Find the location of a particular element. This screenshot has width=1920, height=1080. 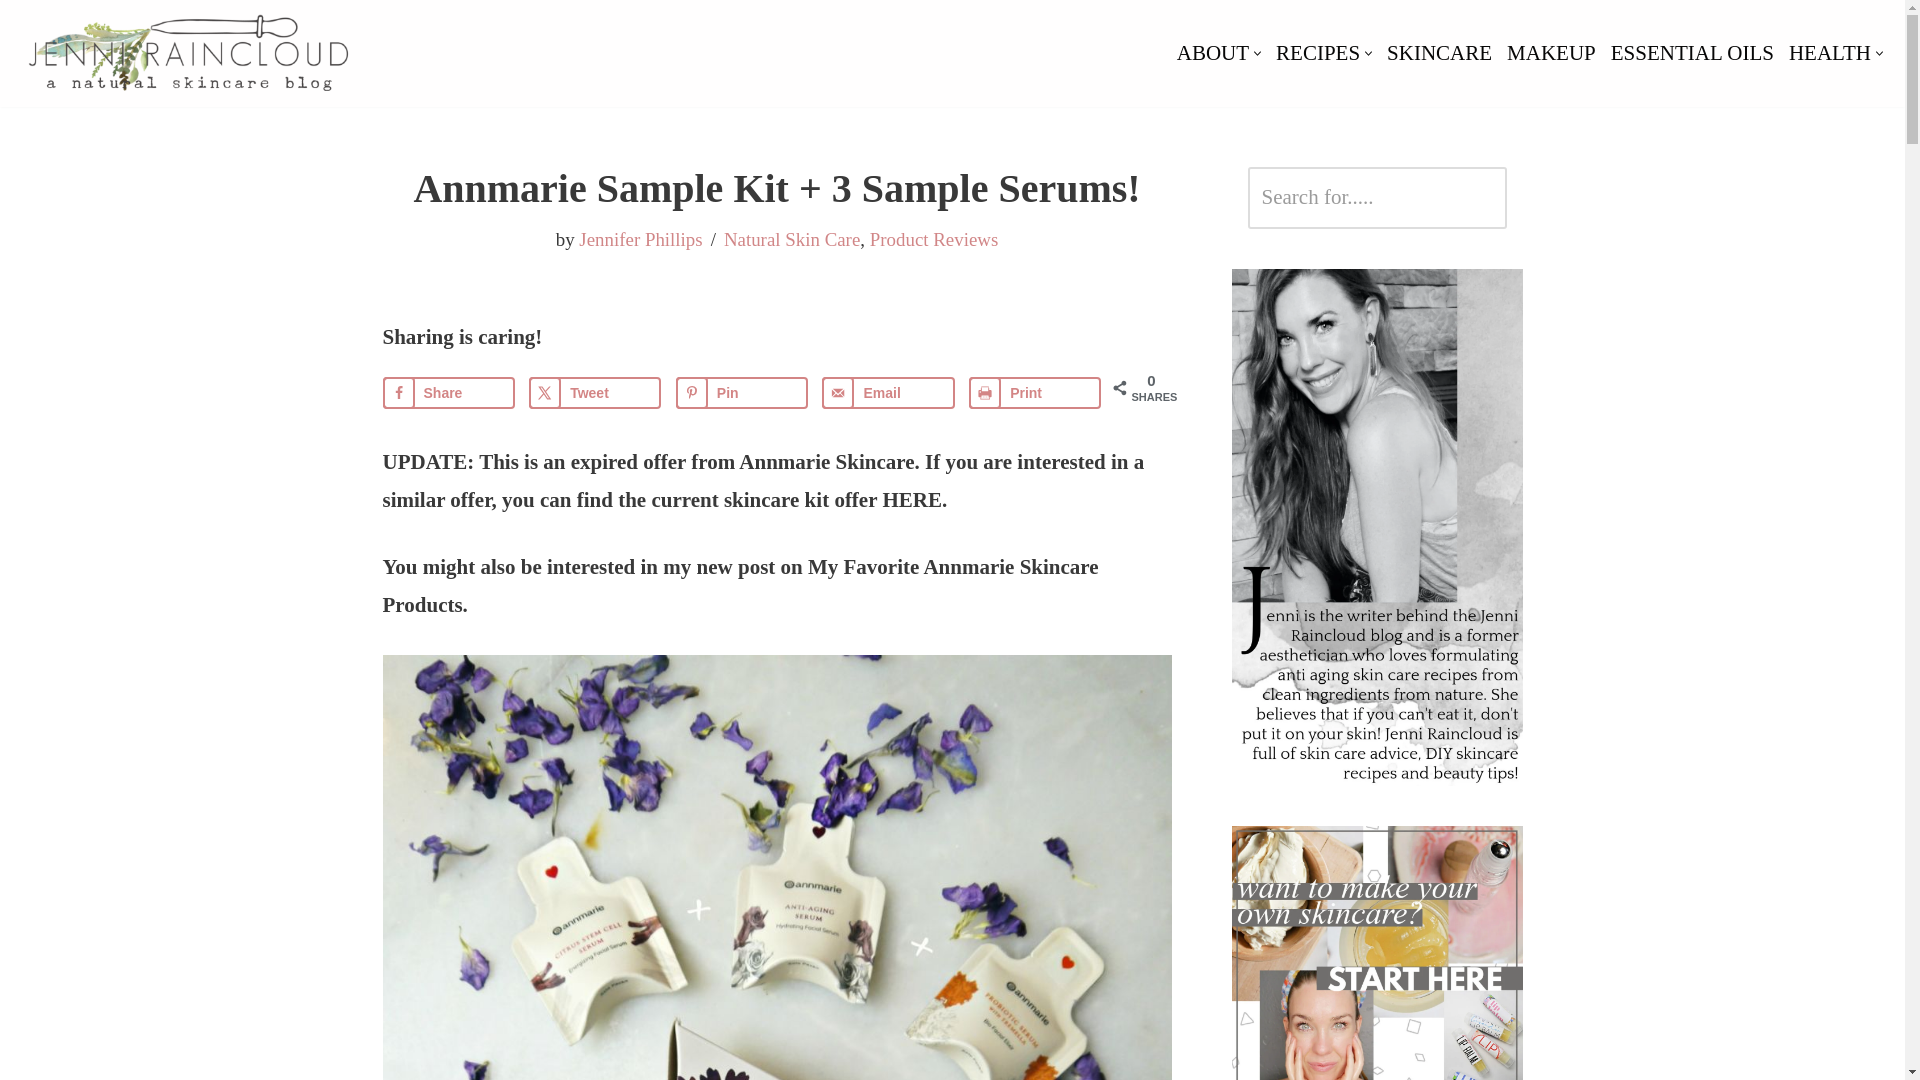

HEALTH is located at coordinates (1830, 53).